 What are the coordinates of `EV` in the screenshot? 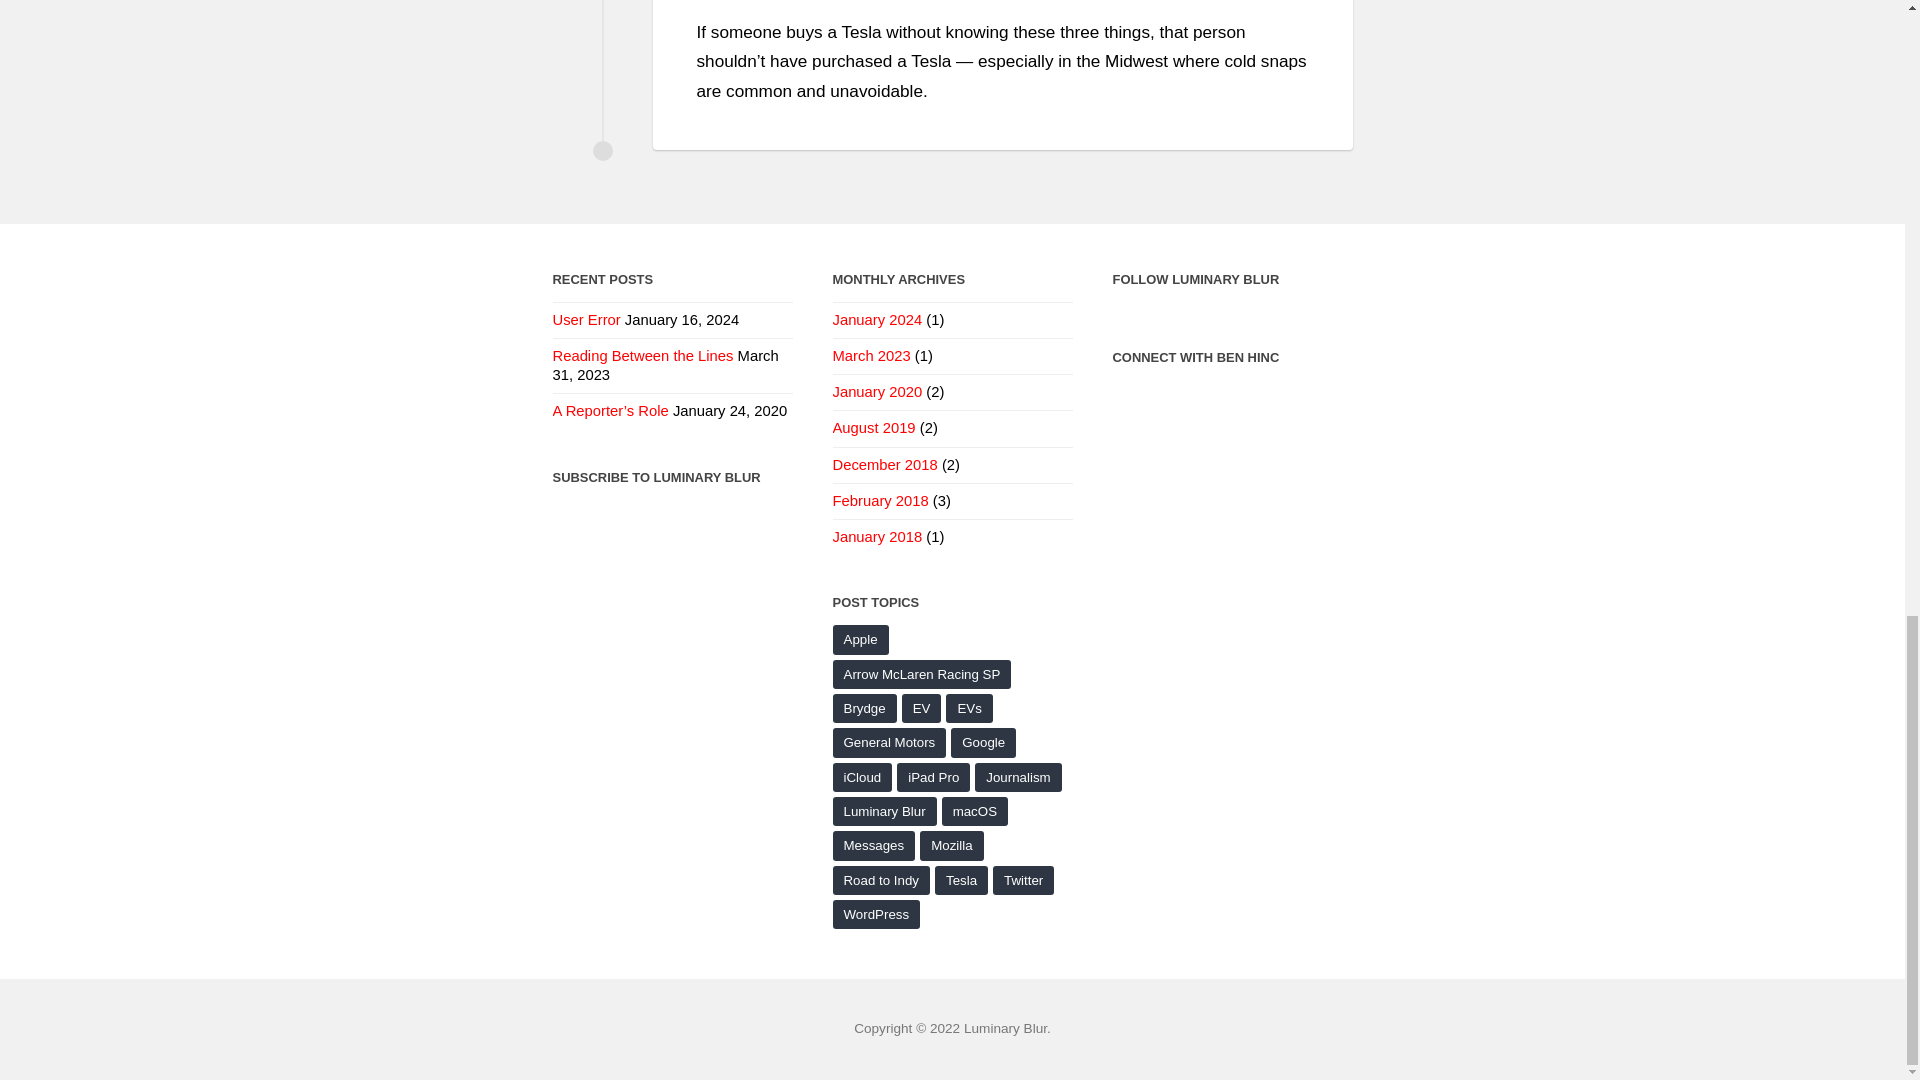 It's located at (922, 708).